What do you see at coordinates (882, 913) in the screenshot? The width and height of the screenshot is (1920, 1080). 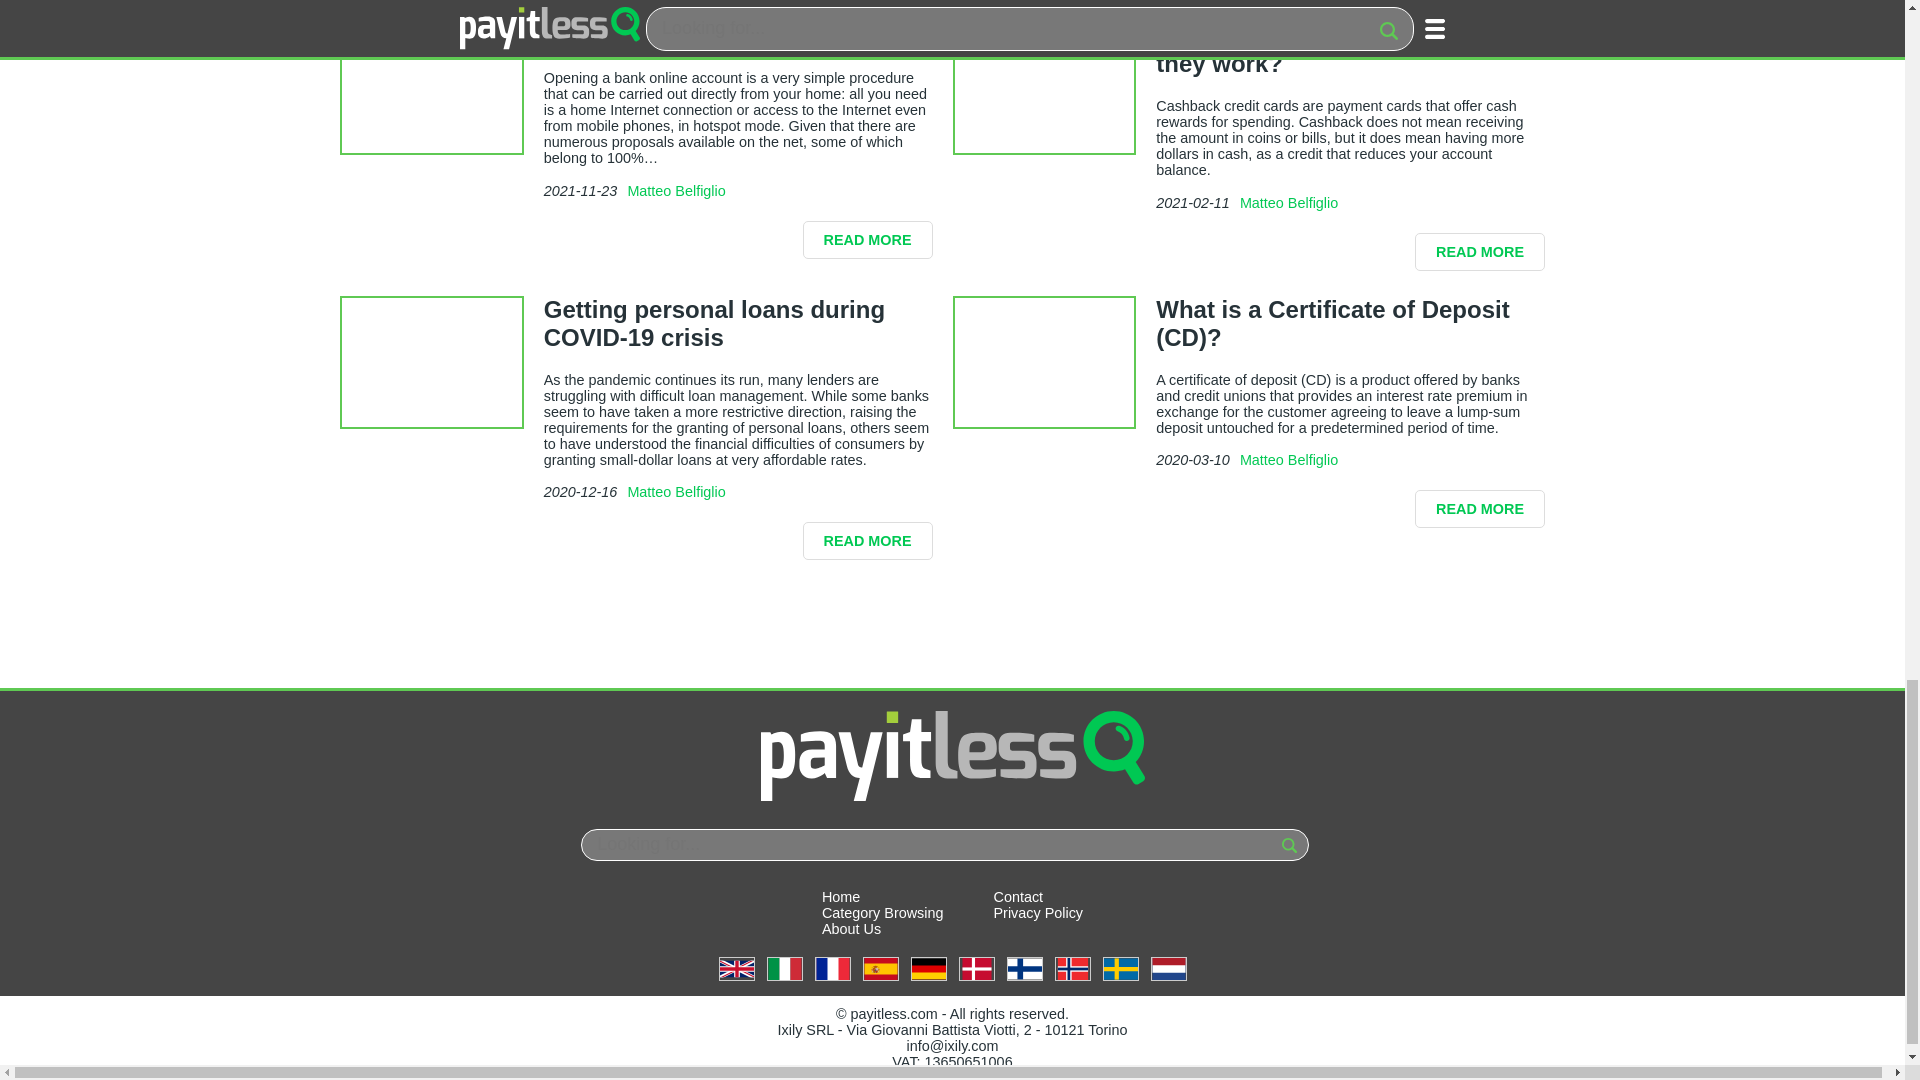 I see `Category Browsing` at bounding box center [882, 913].